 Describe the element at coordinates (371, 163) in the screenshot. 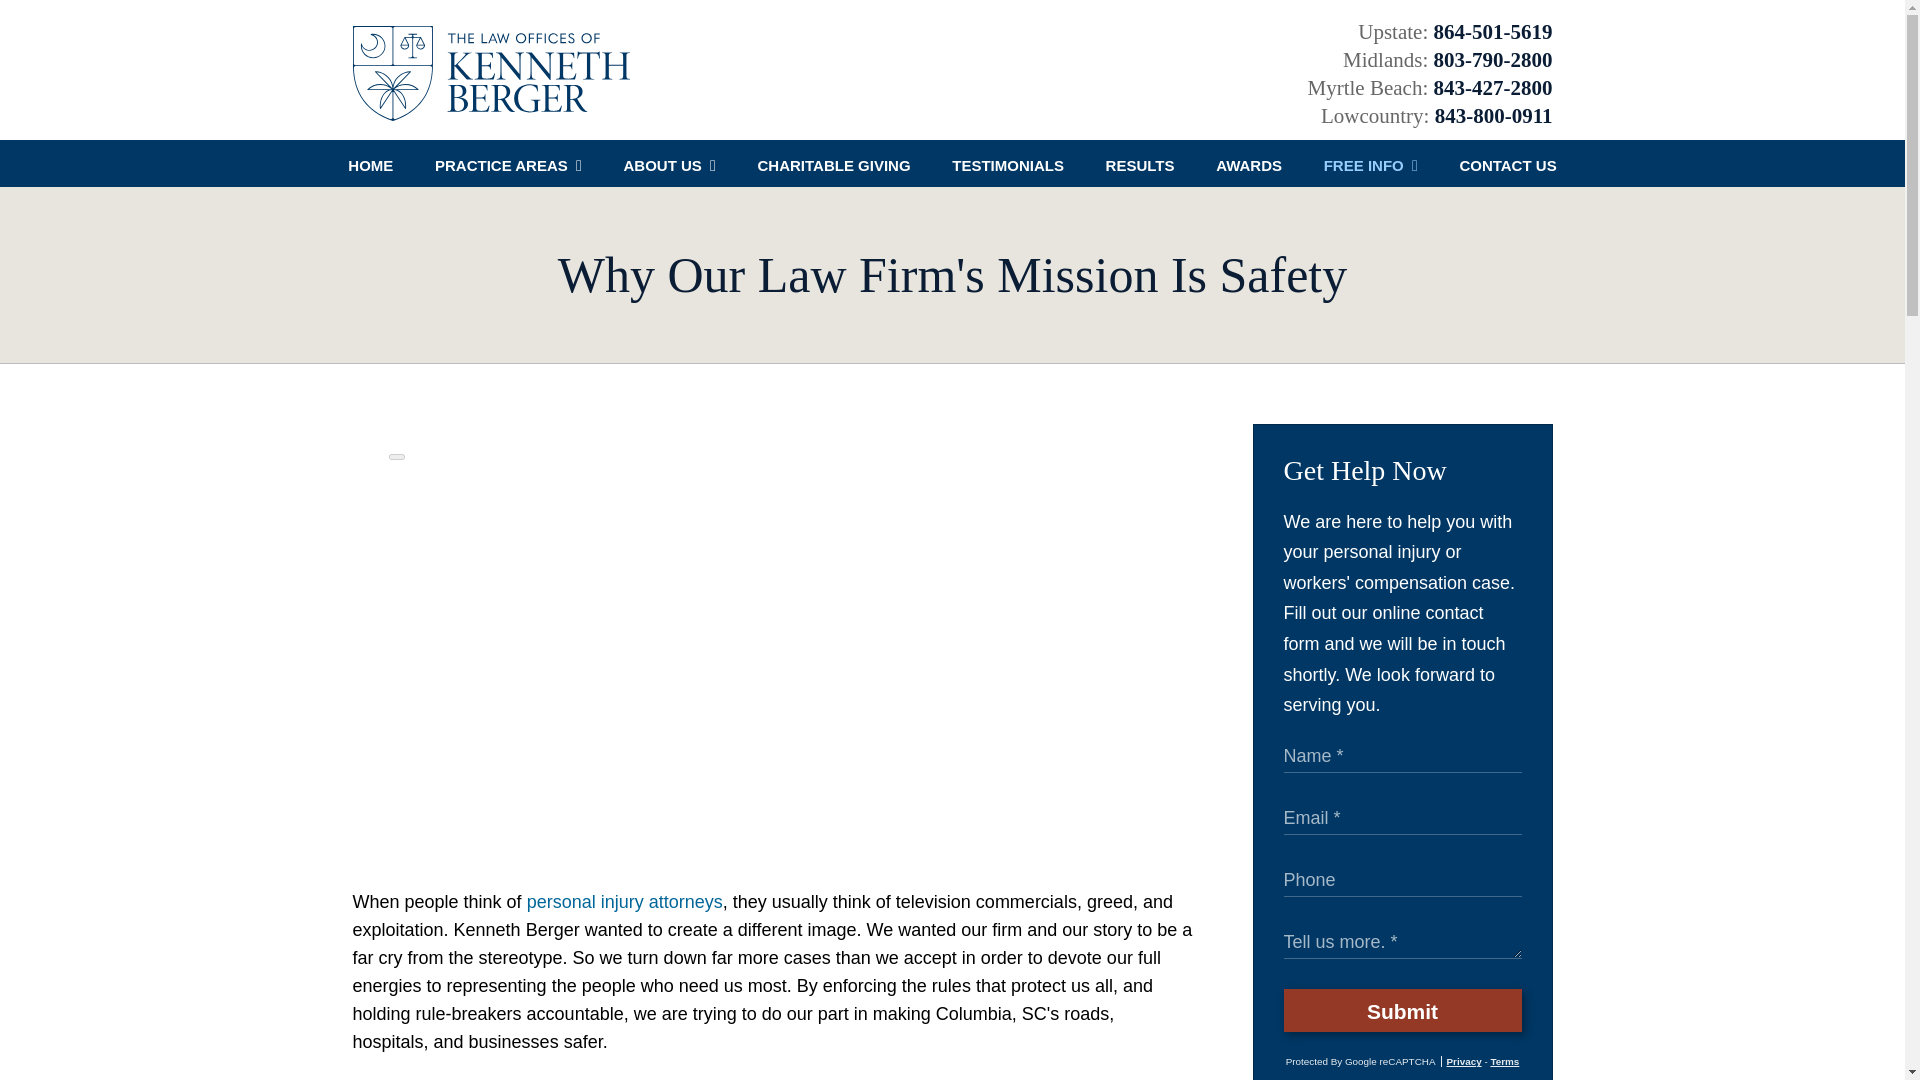

I see `HOME` at that location.